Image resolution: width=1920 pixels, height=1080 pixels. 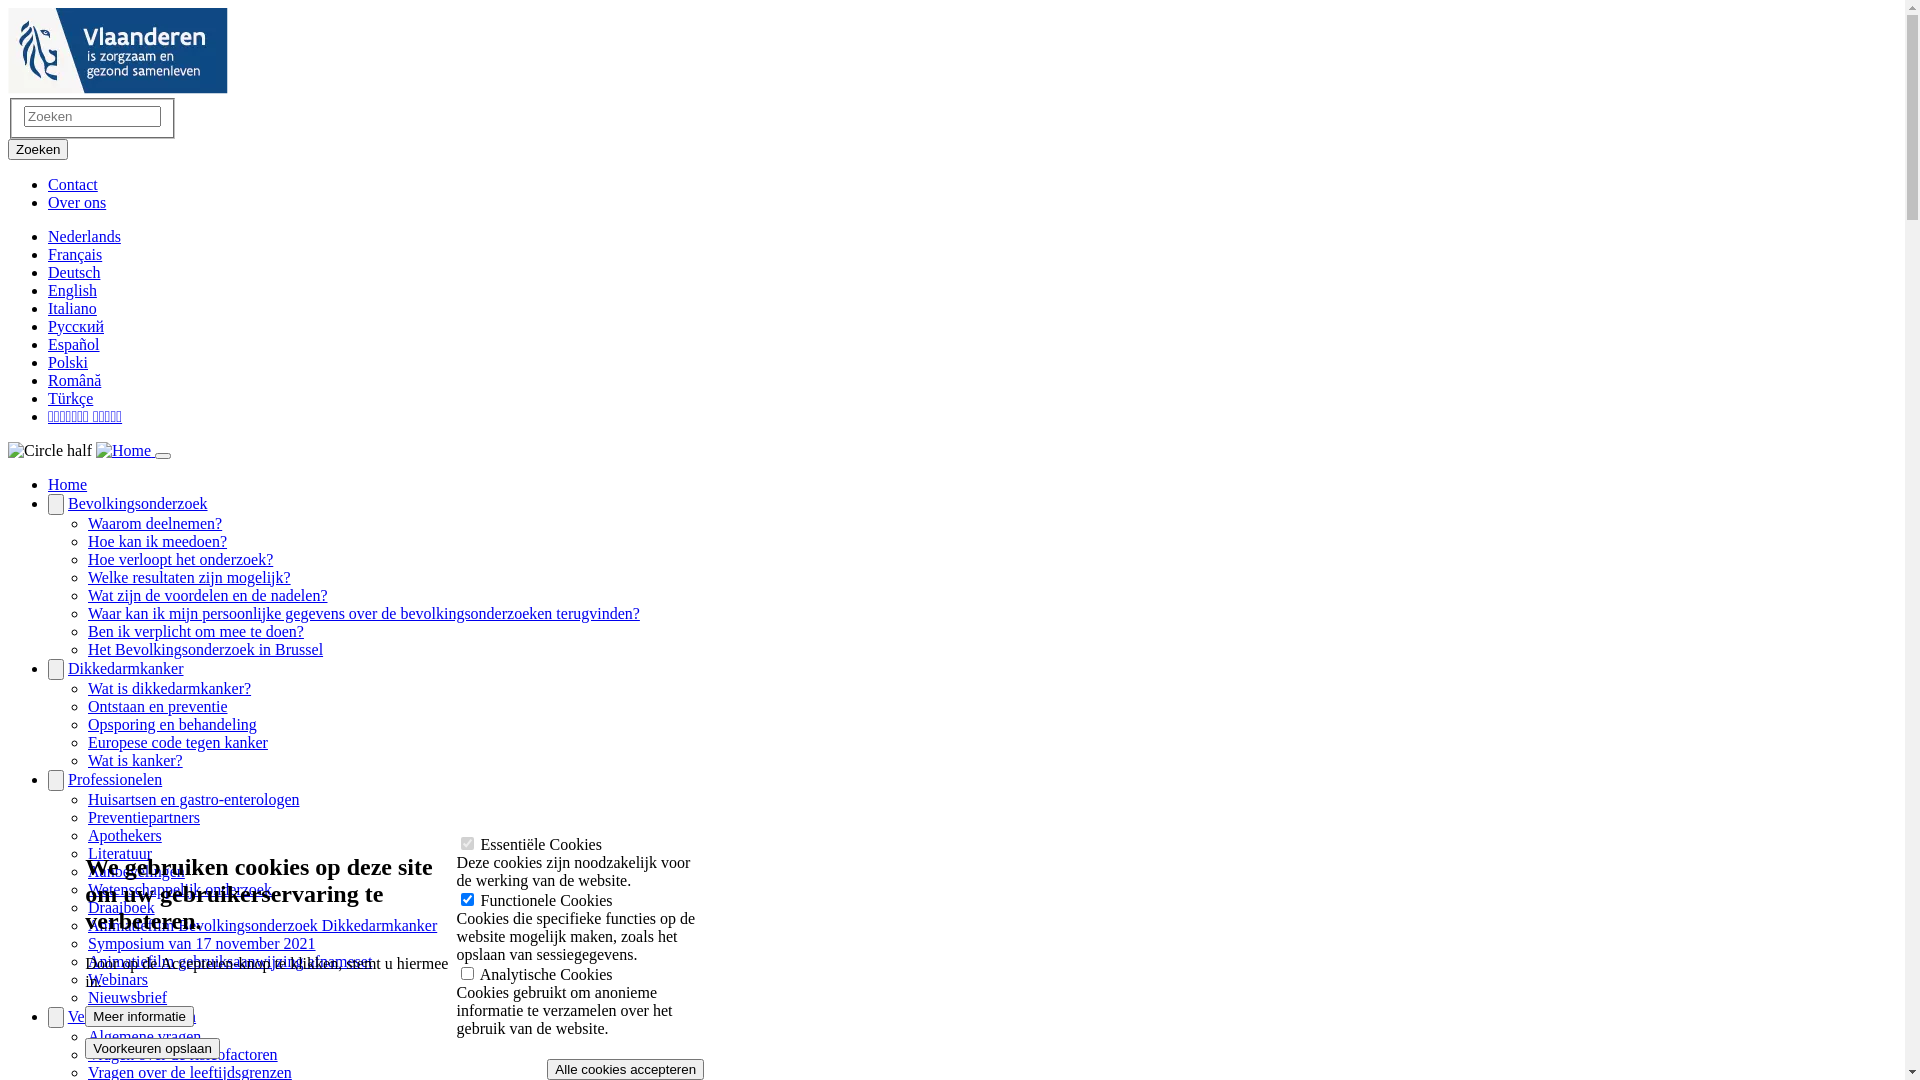 I want to click on Wat zijn de voordelen en de nadelen?, so click(x=208, y=596).